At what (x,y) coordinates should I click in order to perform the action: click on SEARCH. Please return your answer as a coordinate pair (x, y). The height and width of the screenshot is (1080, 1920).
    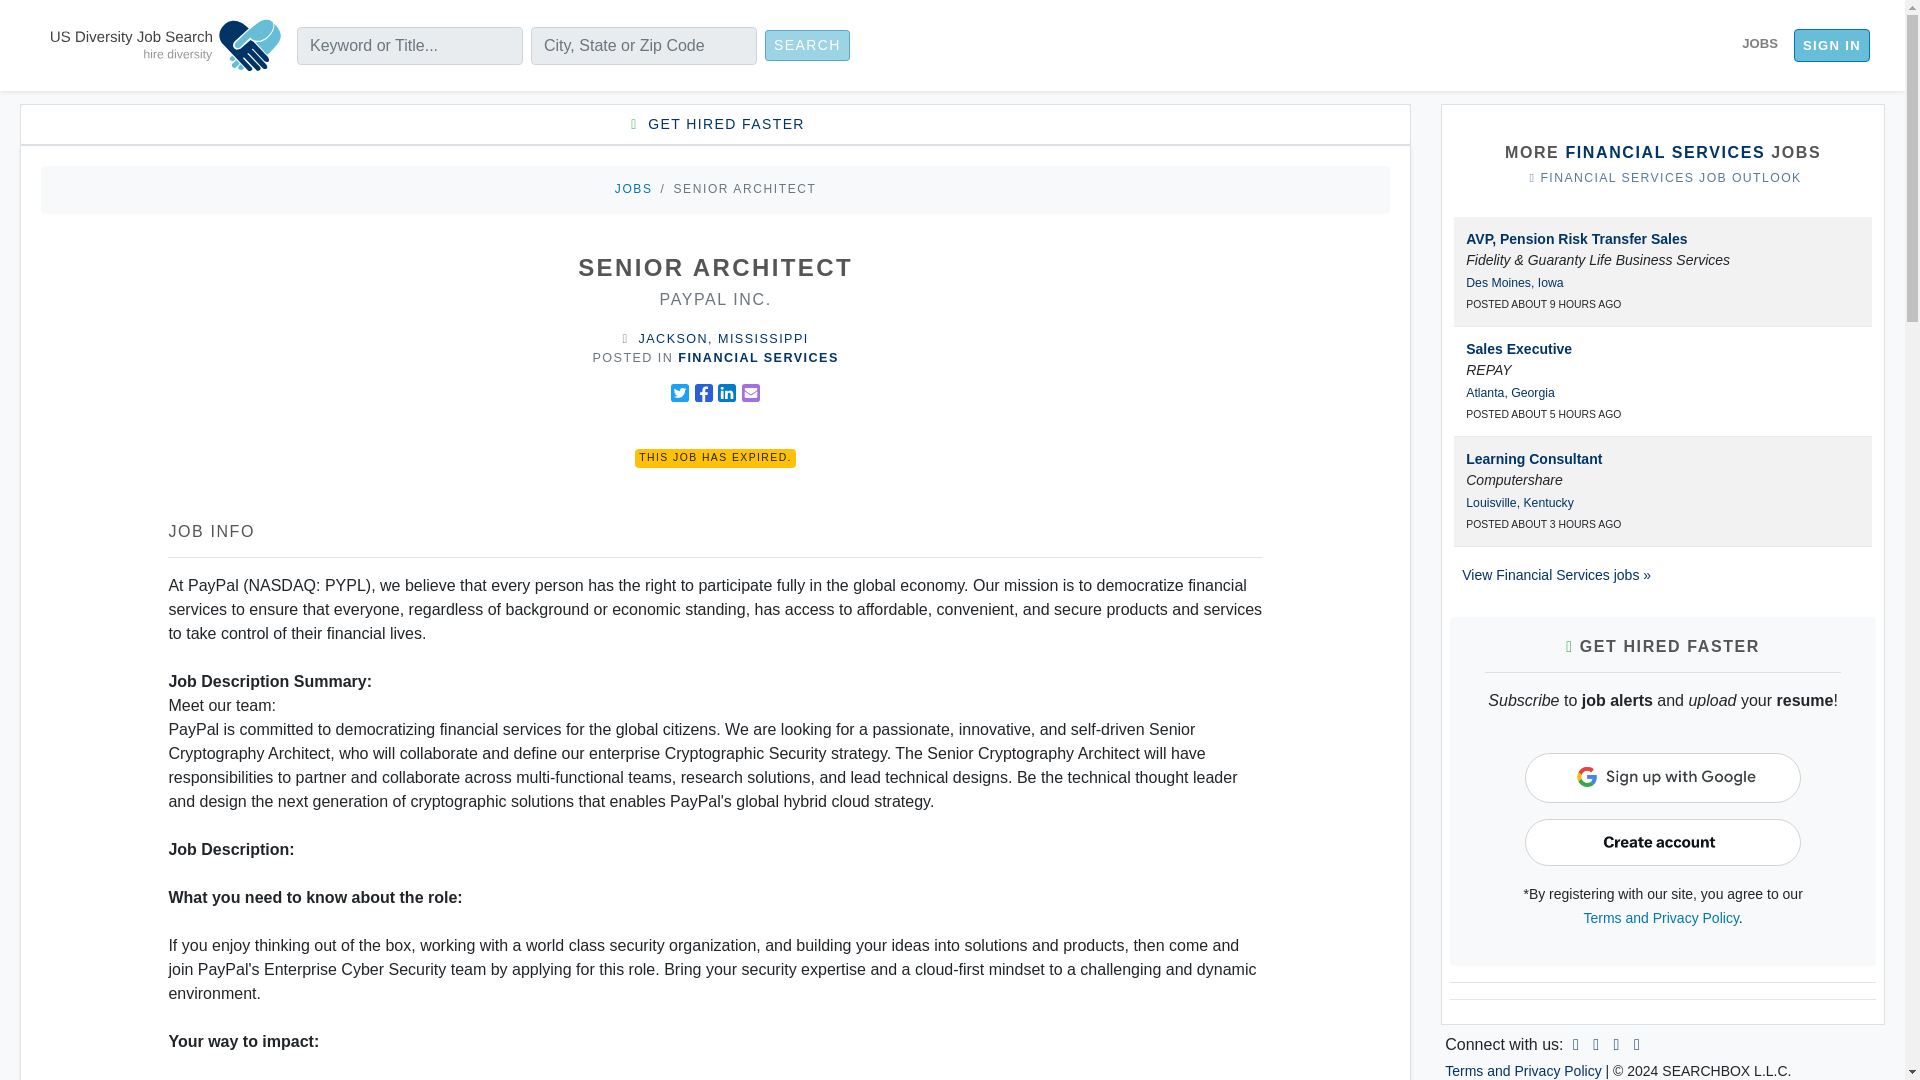
    Looking at the image, I should click on (807, 45).